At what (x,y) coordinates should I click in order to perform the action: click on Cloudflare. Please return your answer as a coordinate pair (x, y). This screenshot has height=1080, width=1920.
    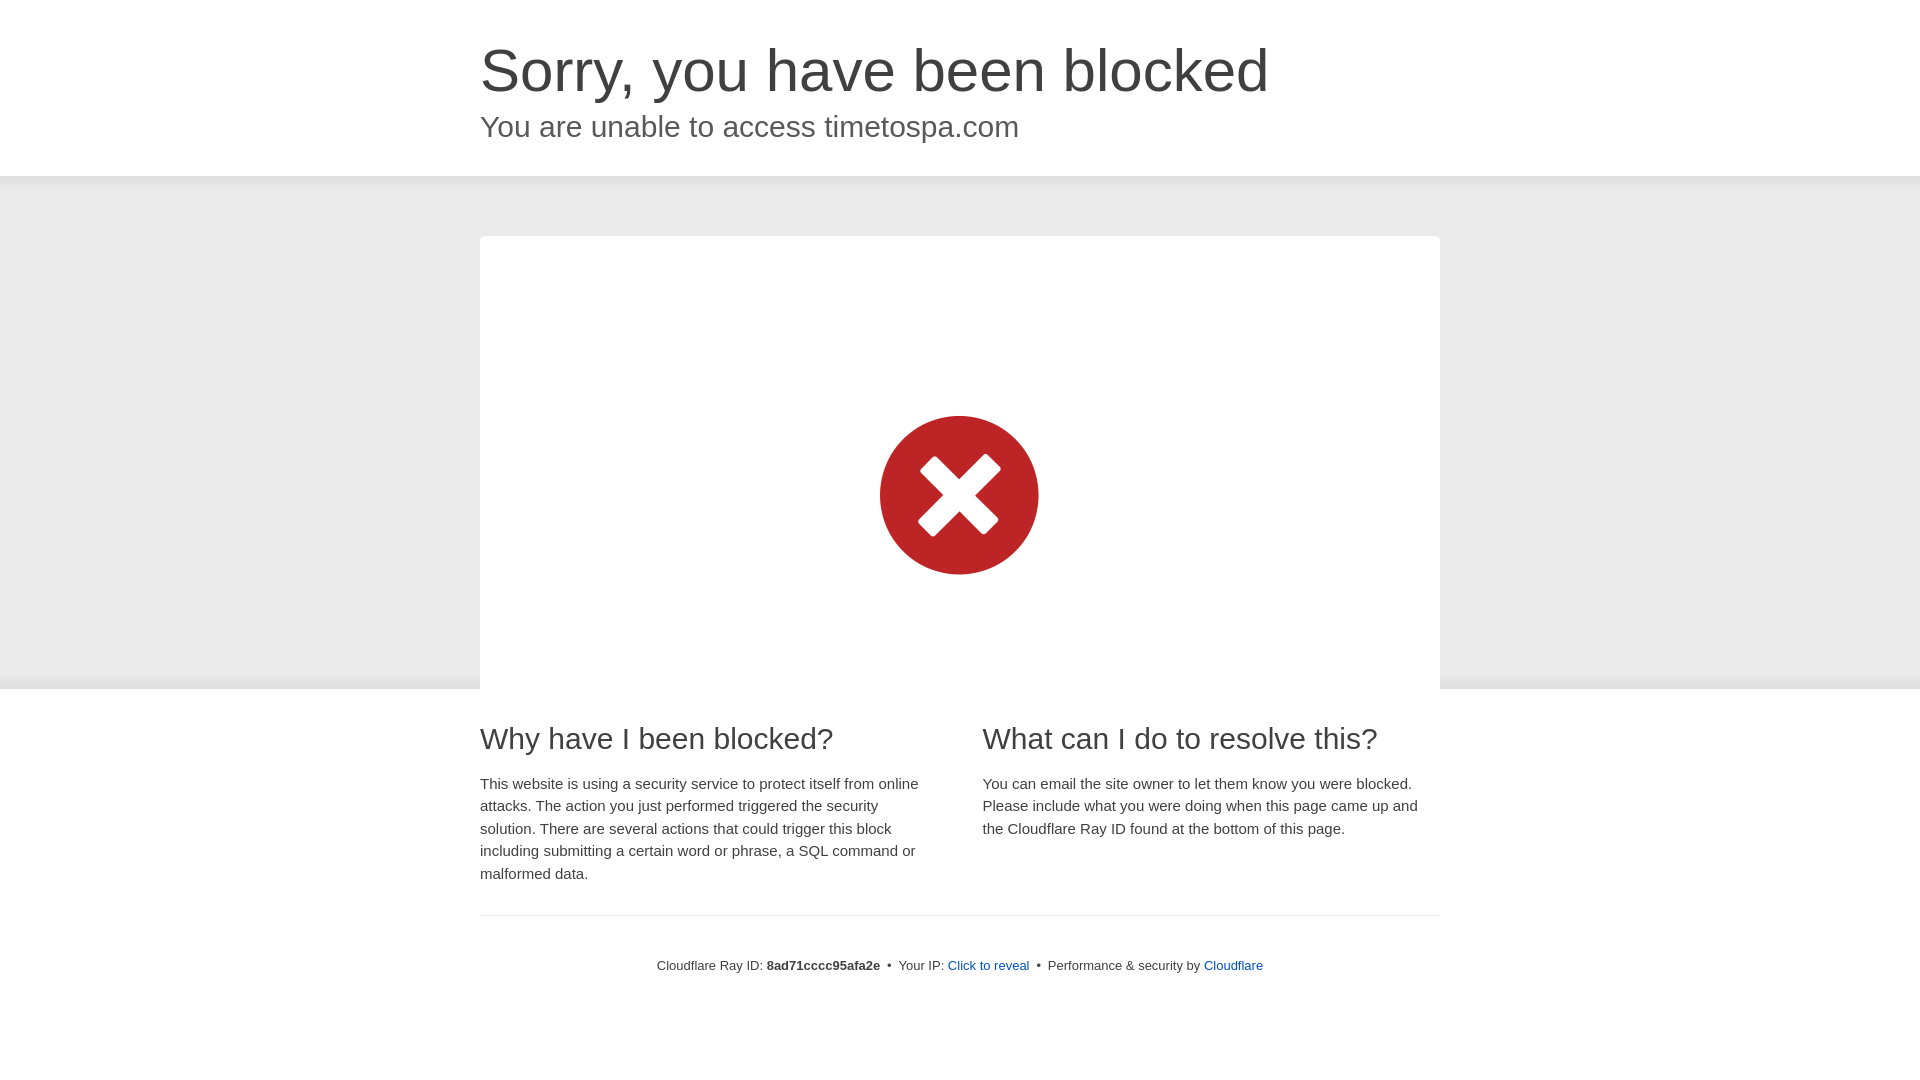
    Looking at the image, I should click on (1233, 965).